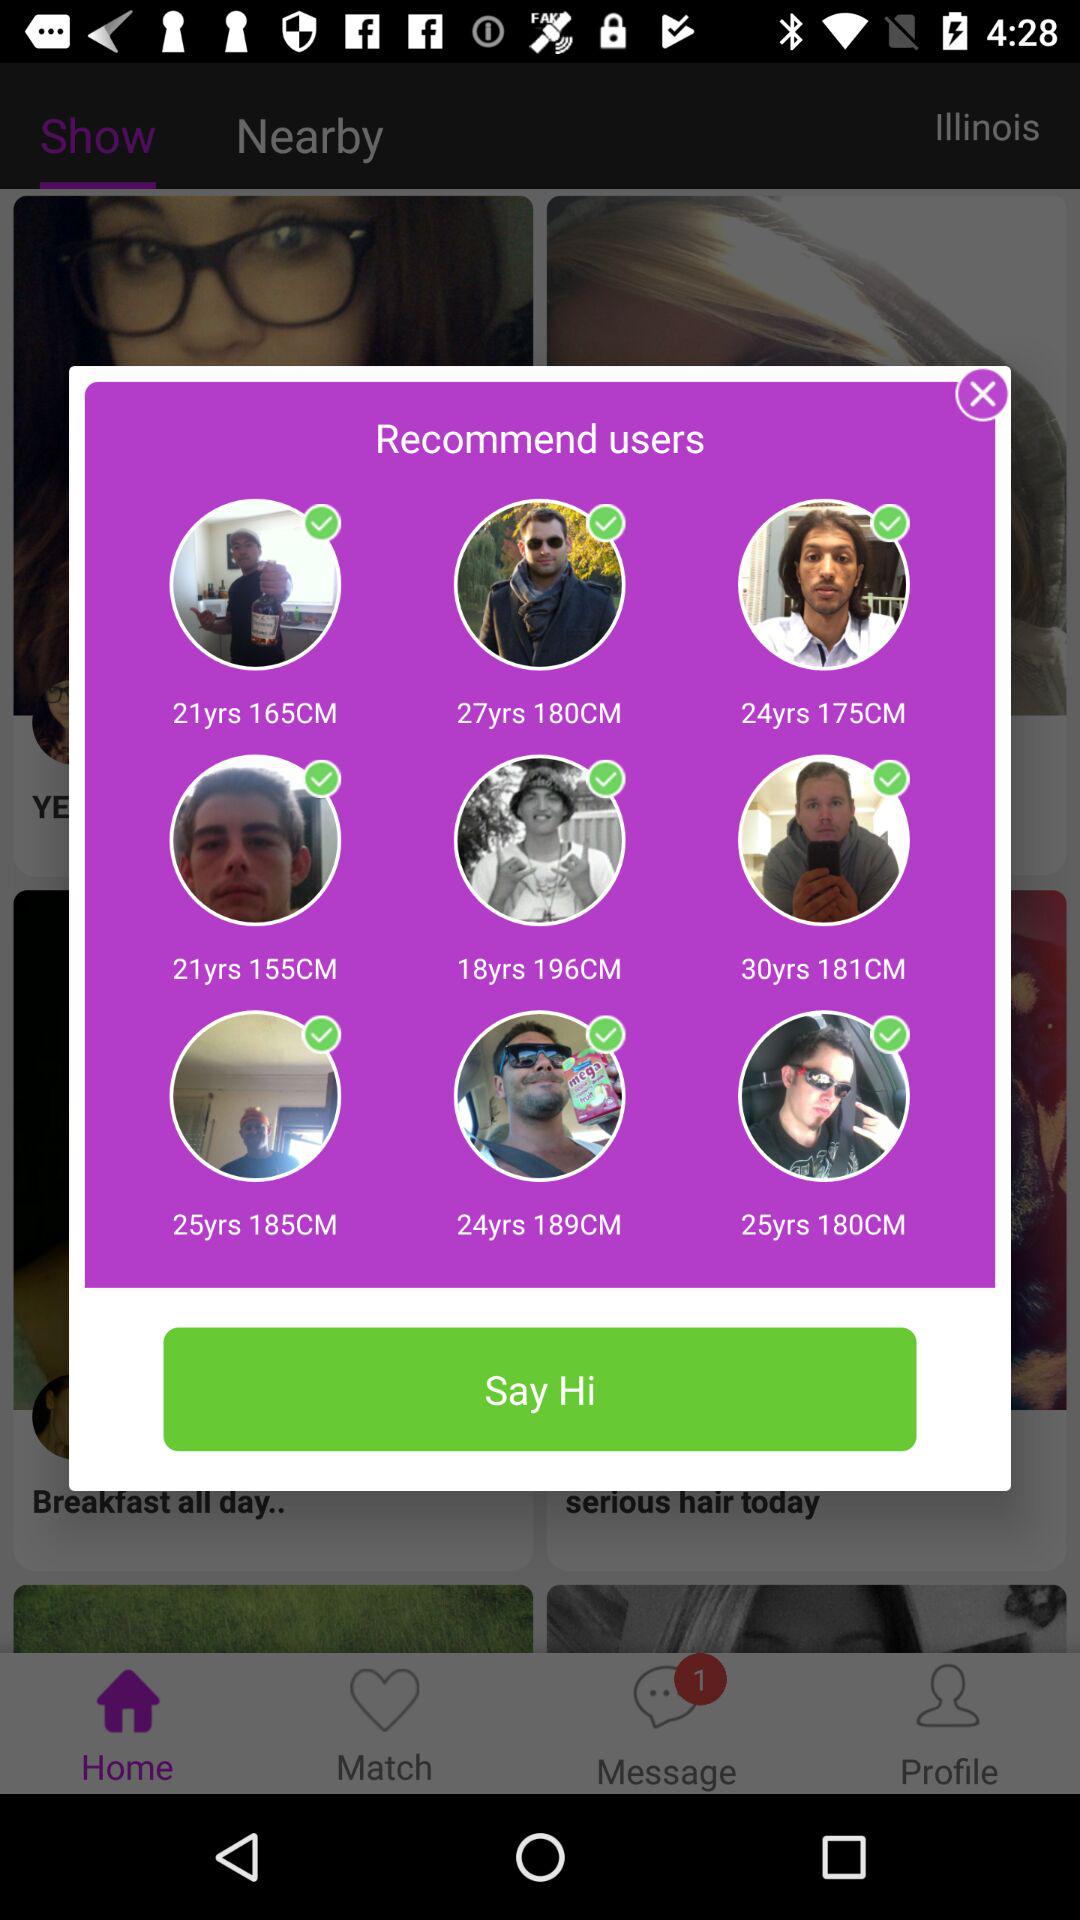 The image size is (1080, 1920). Describe the element at coordinates (605, 779) in the screenshot. I see `select button` at that location.